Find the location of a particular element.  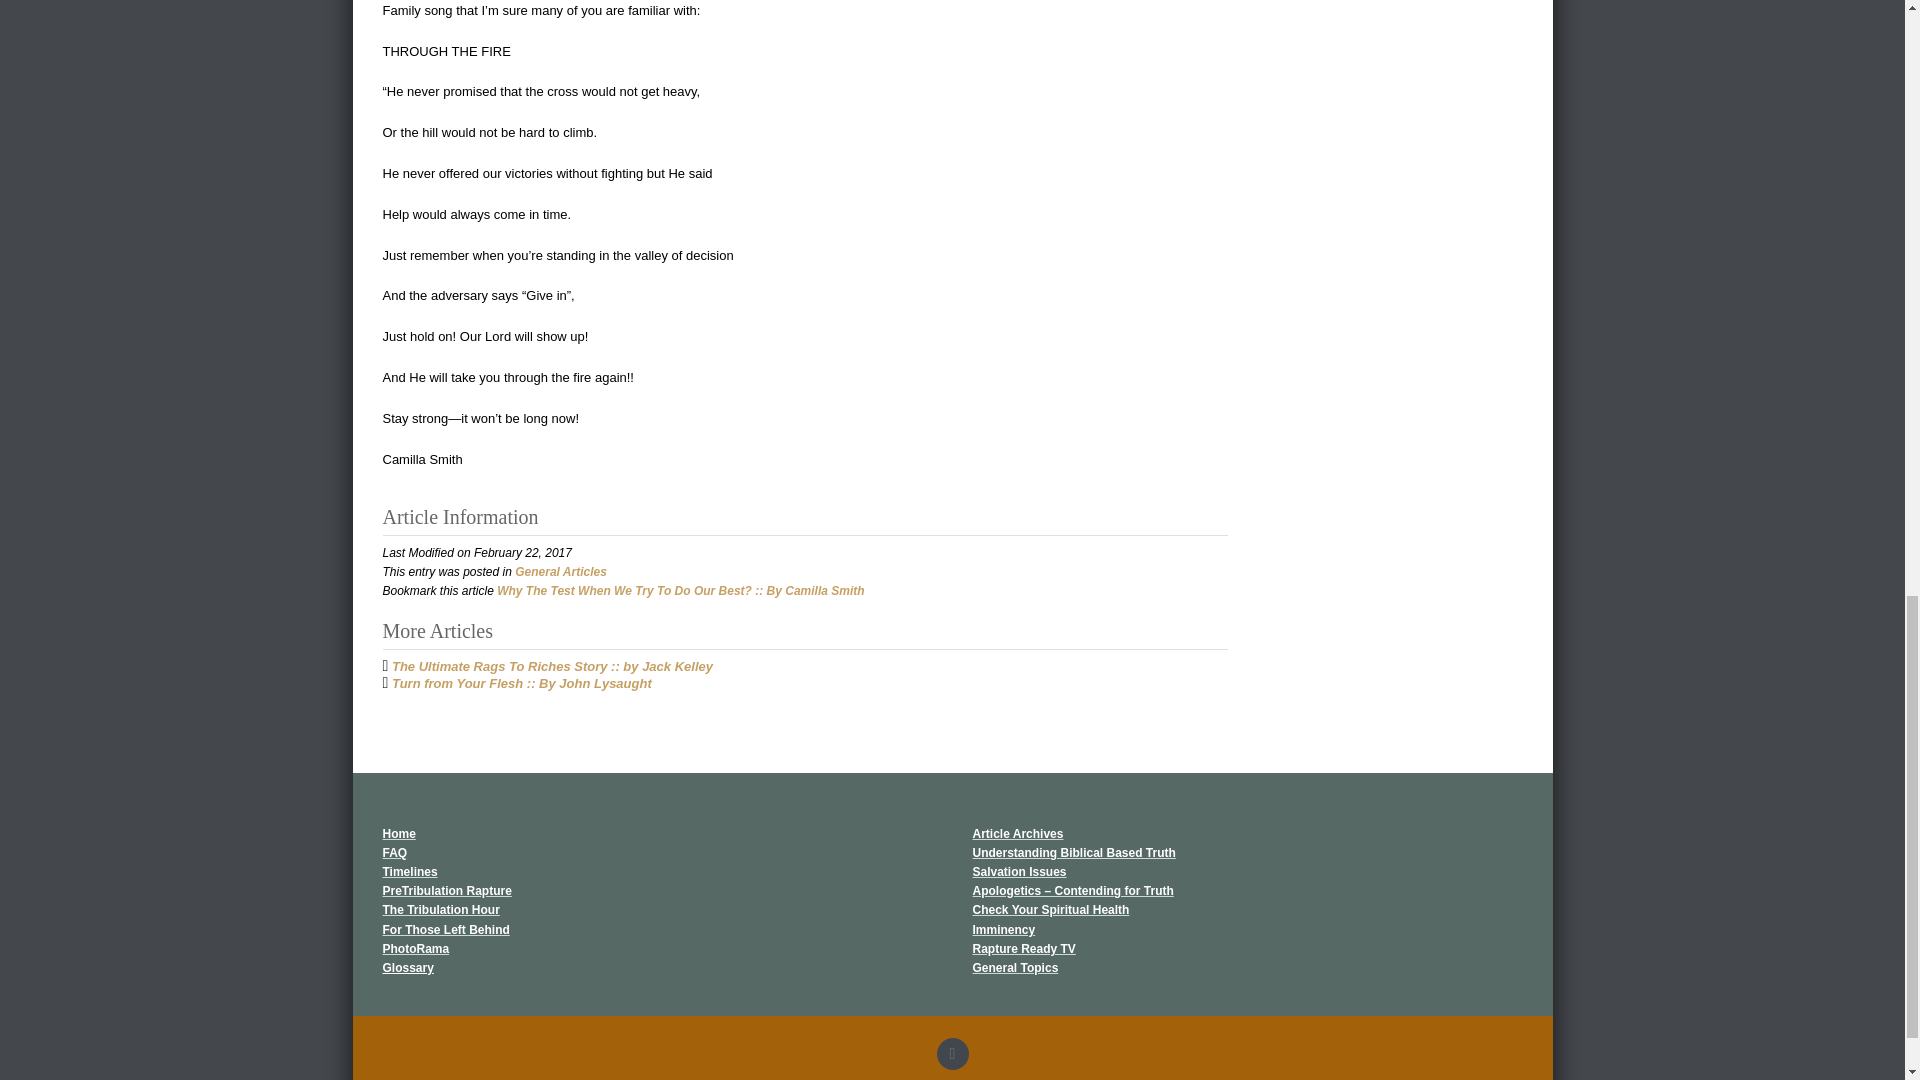

Home is located at coordinates (398, 834).